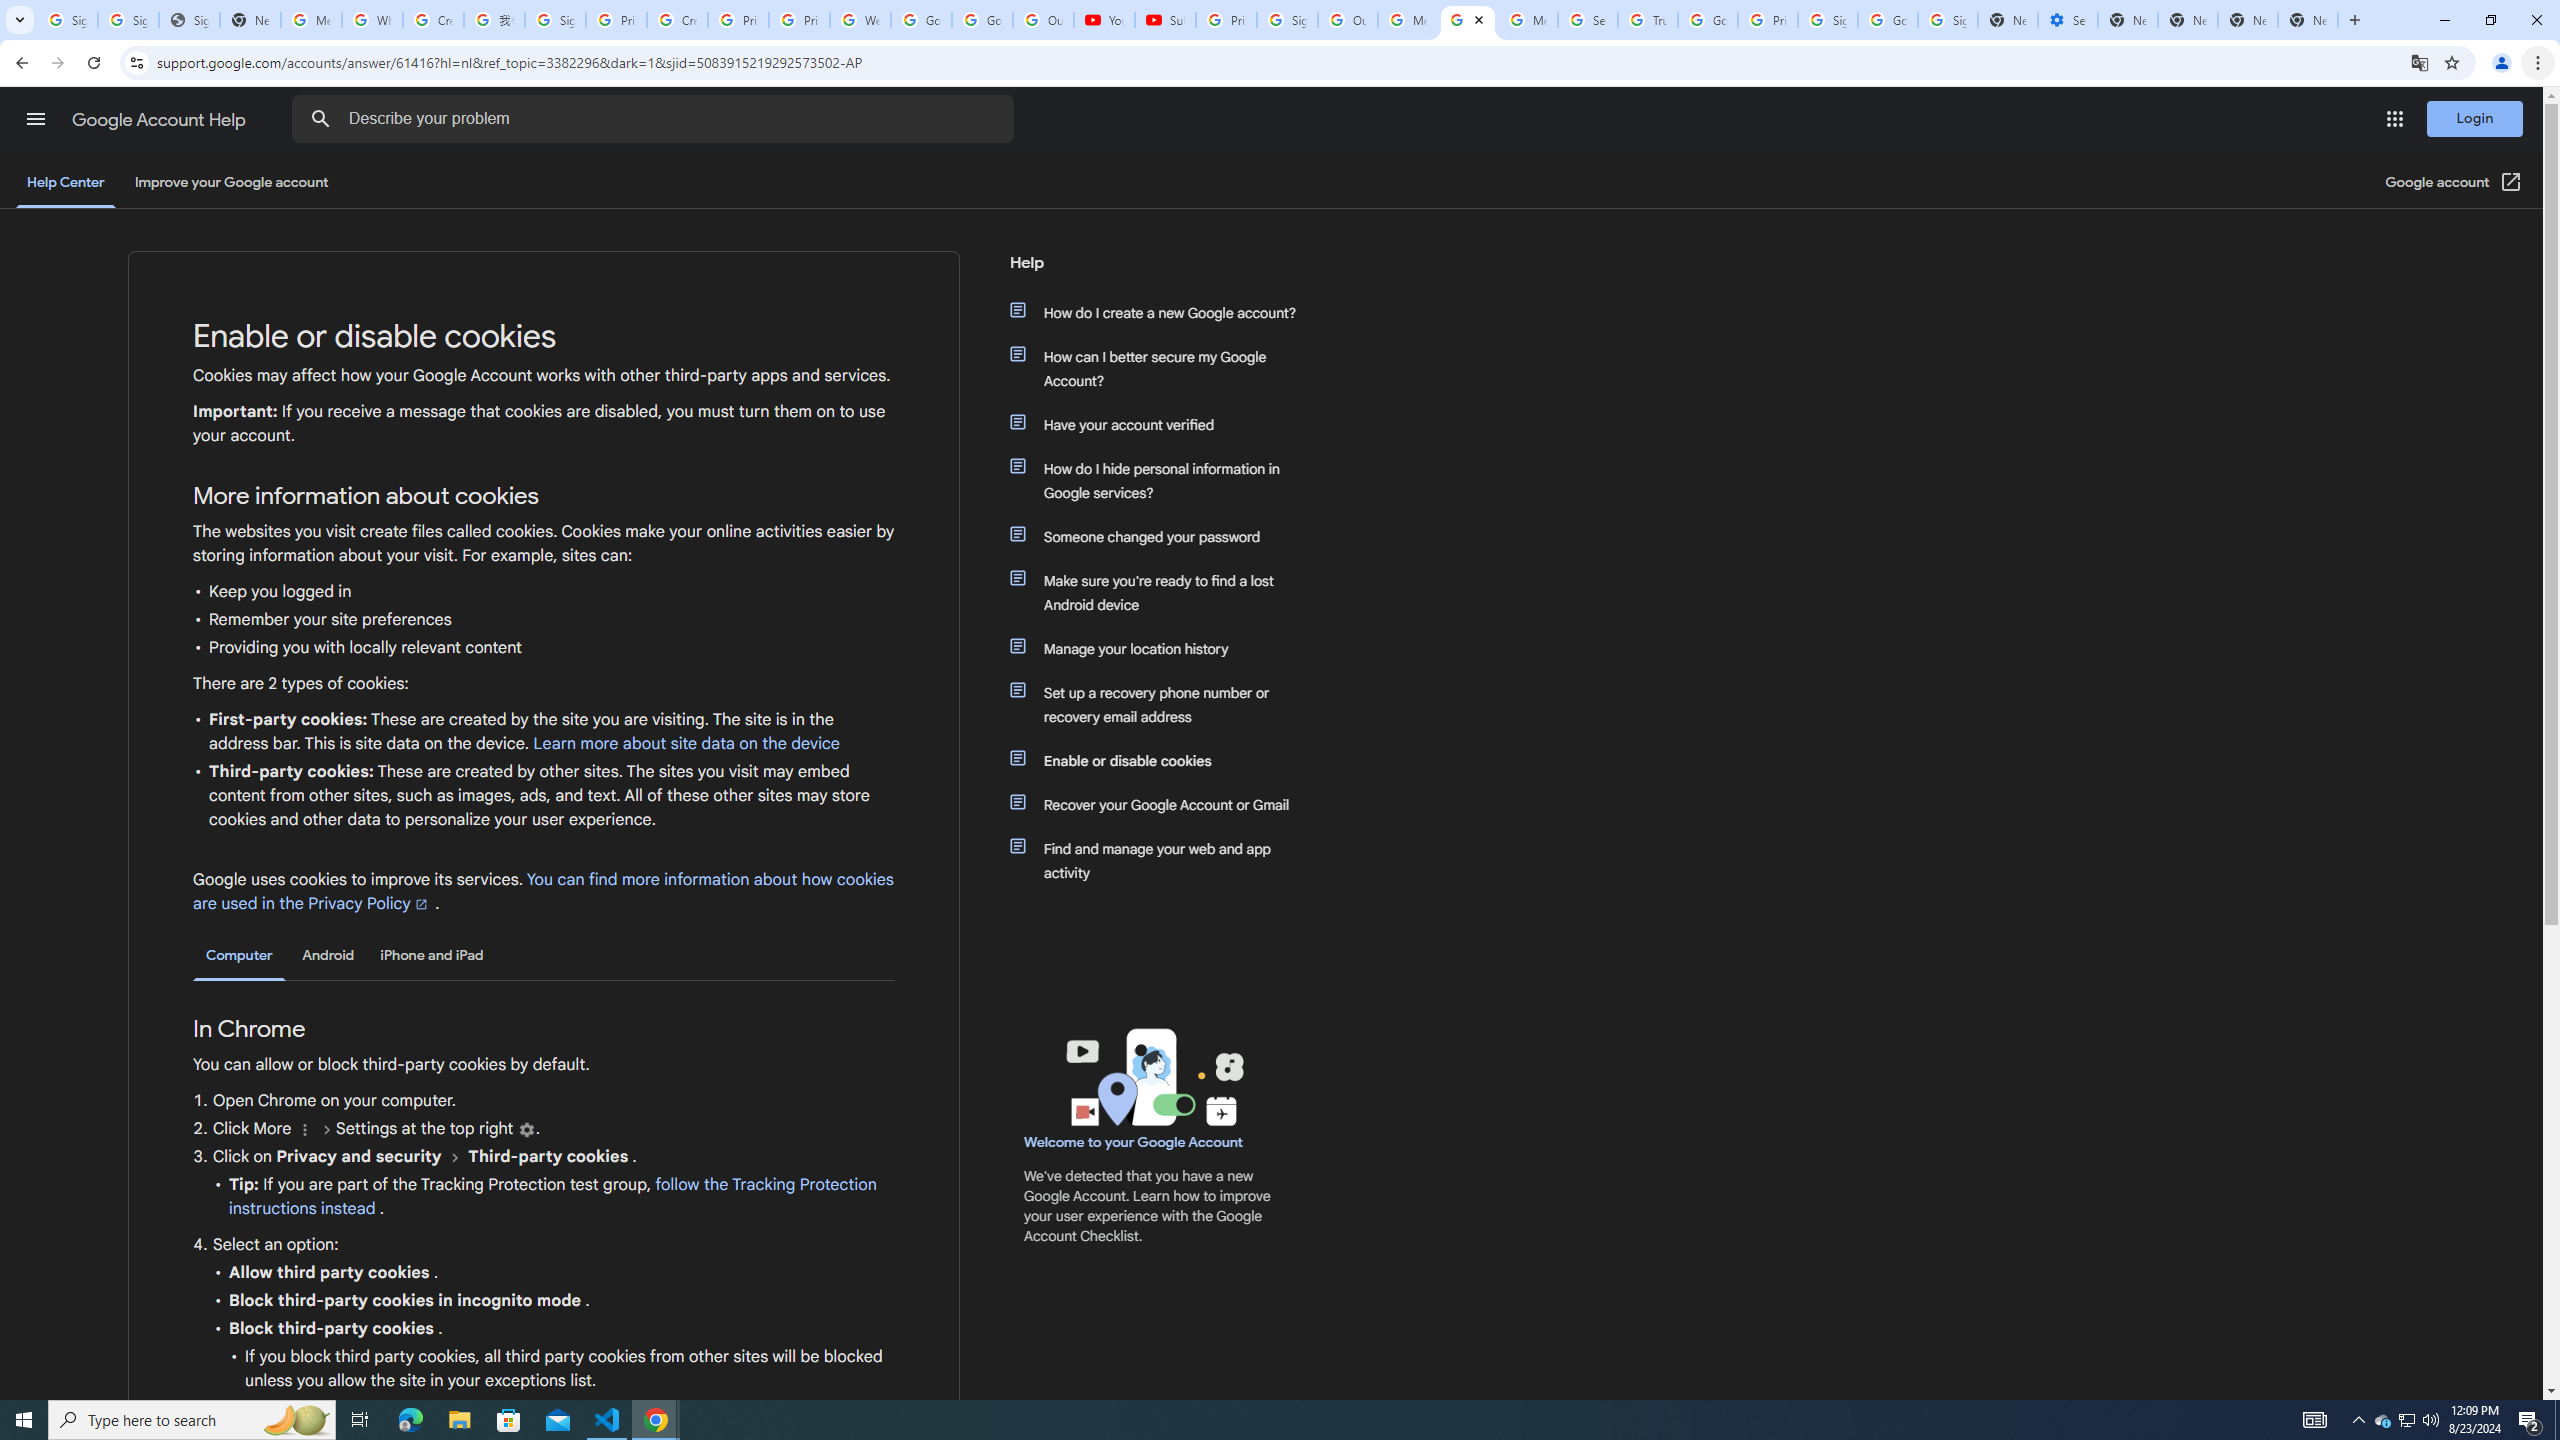 Image resolution: width=2560 pixels, height=1440 pixels. What do you see at coordinates (189, 20) in the screenshot?
I see `Sign In - USA TODAY` at bounding box center [189, 20].